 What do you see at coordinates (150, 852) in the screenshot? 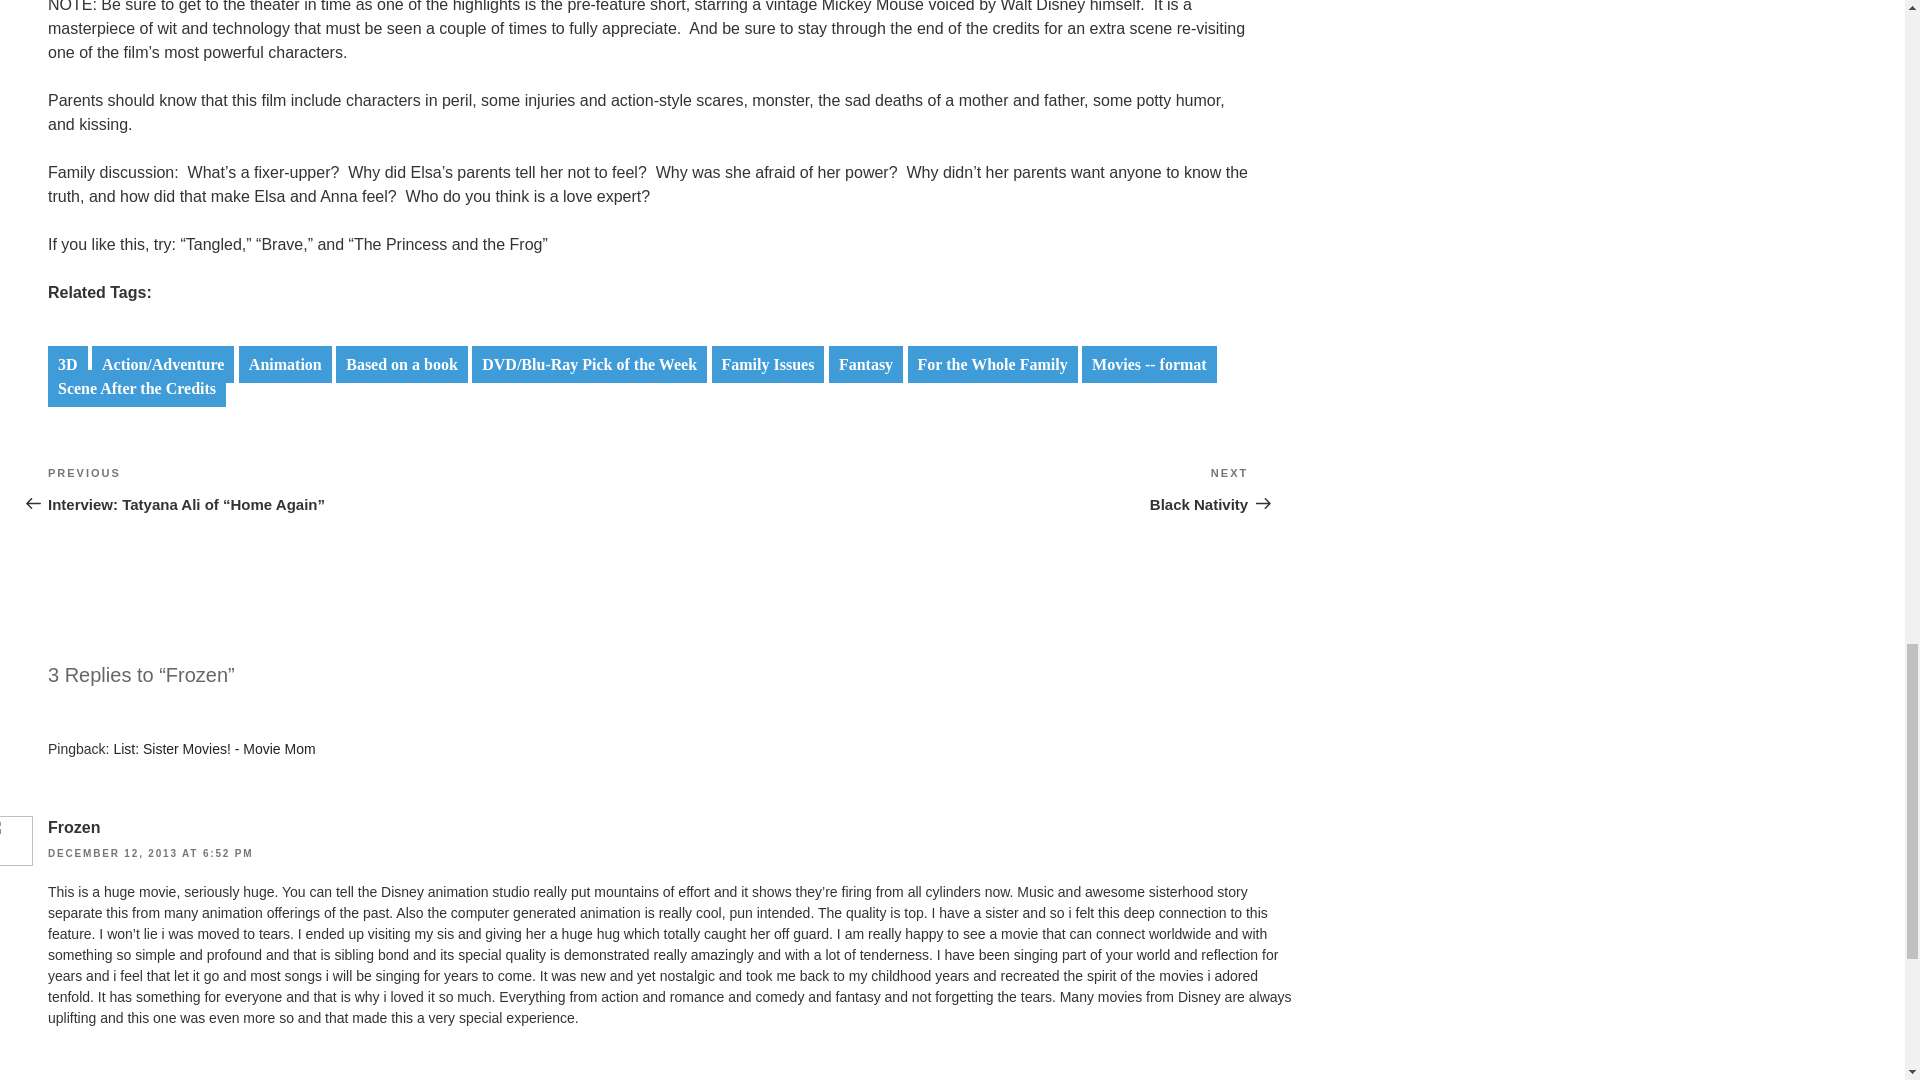
I see `Scene After the Credits` at bounding box center [150, 852].